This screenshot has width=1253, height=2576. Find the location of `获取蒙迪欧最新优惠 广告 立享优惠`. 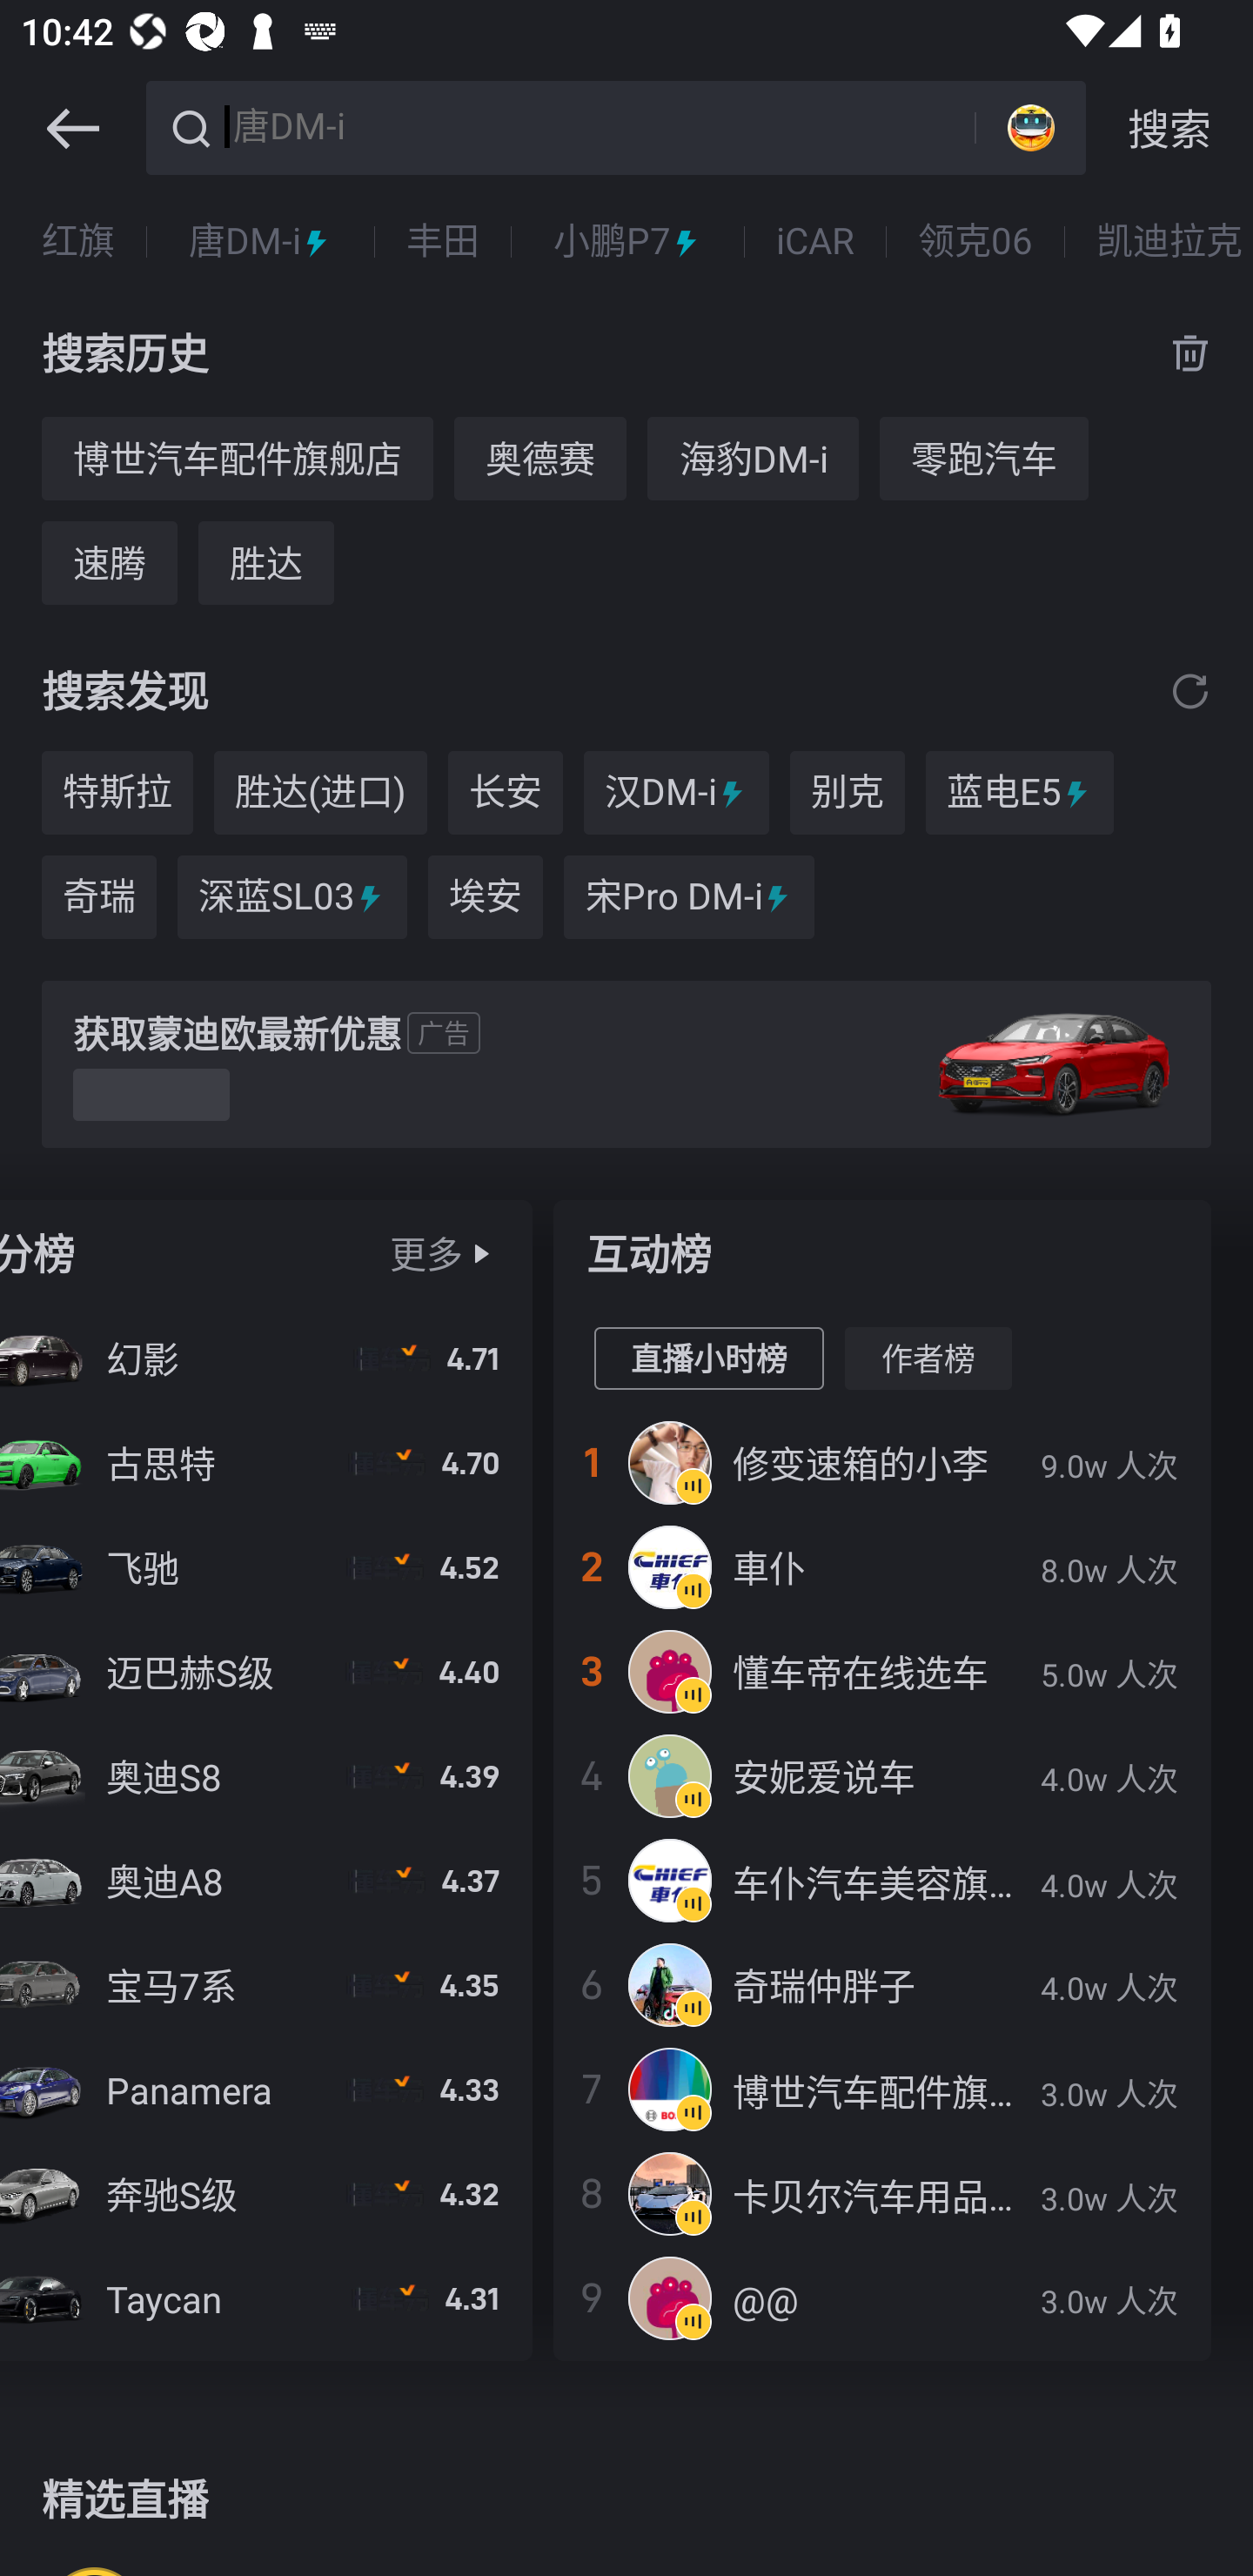

获取蒙迪欧最新优惠 广告 立享优惠 is located at coordinates (626, 1065).